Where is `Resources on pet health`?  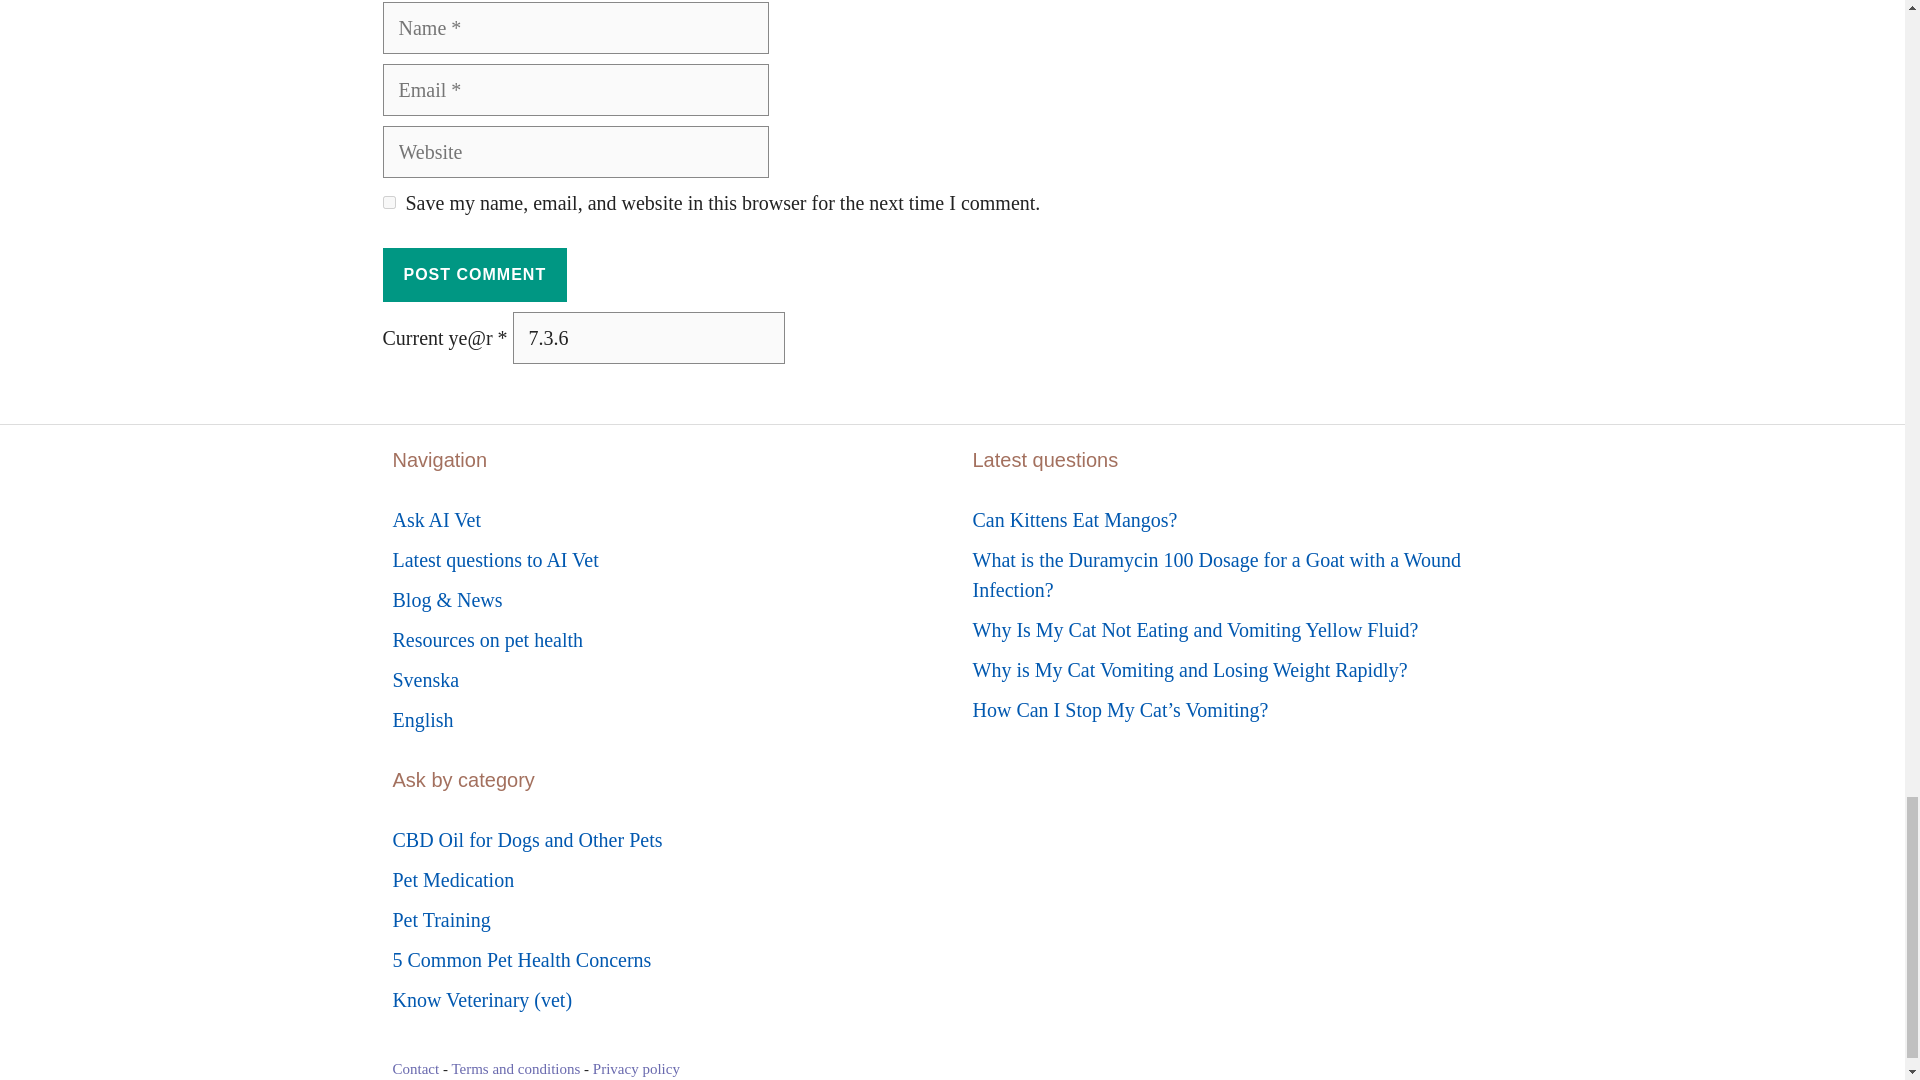 Resources on pet health is located at coordinates (487, 640).